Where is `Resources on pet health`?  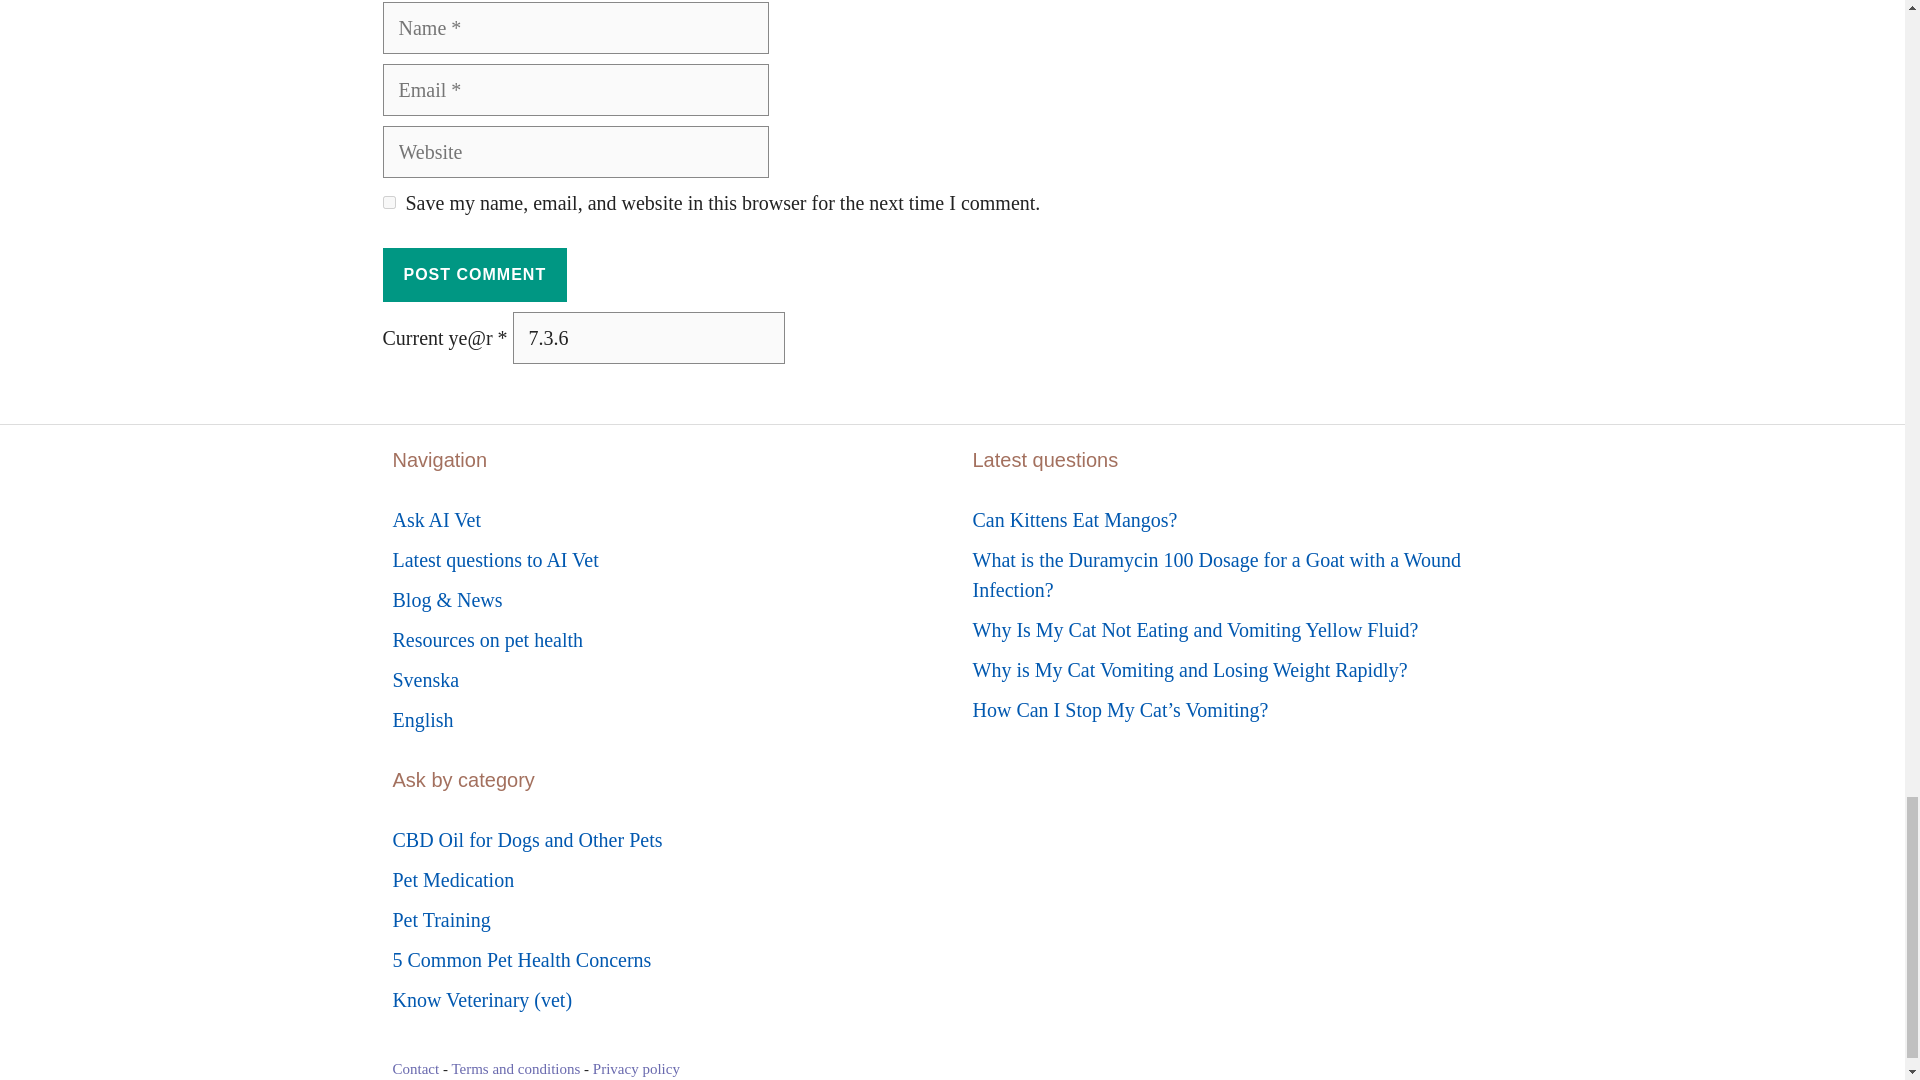 Resources on pet health is located at coordinates (487, 640).